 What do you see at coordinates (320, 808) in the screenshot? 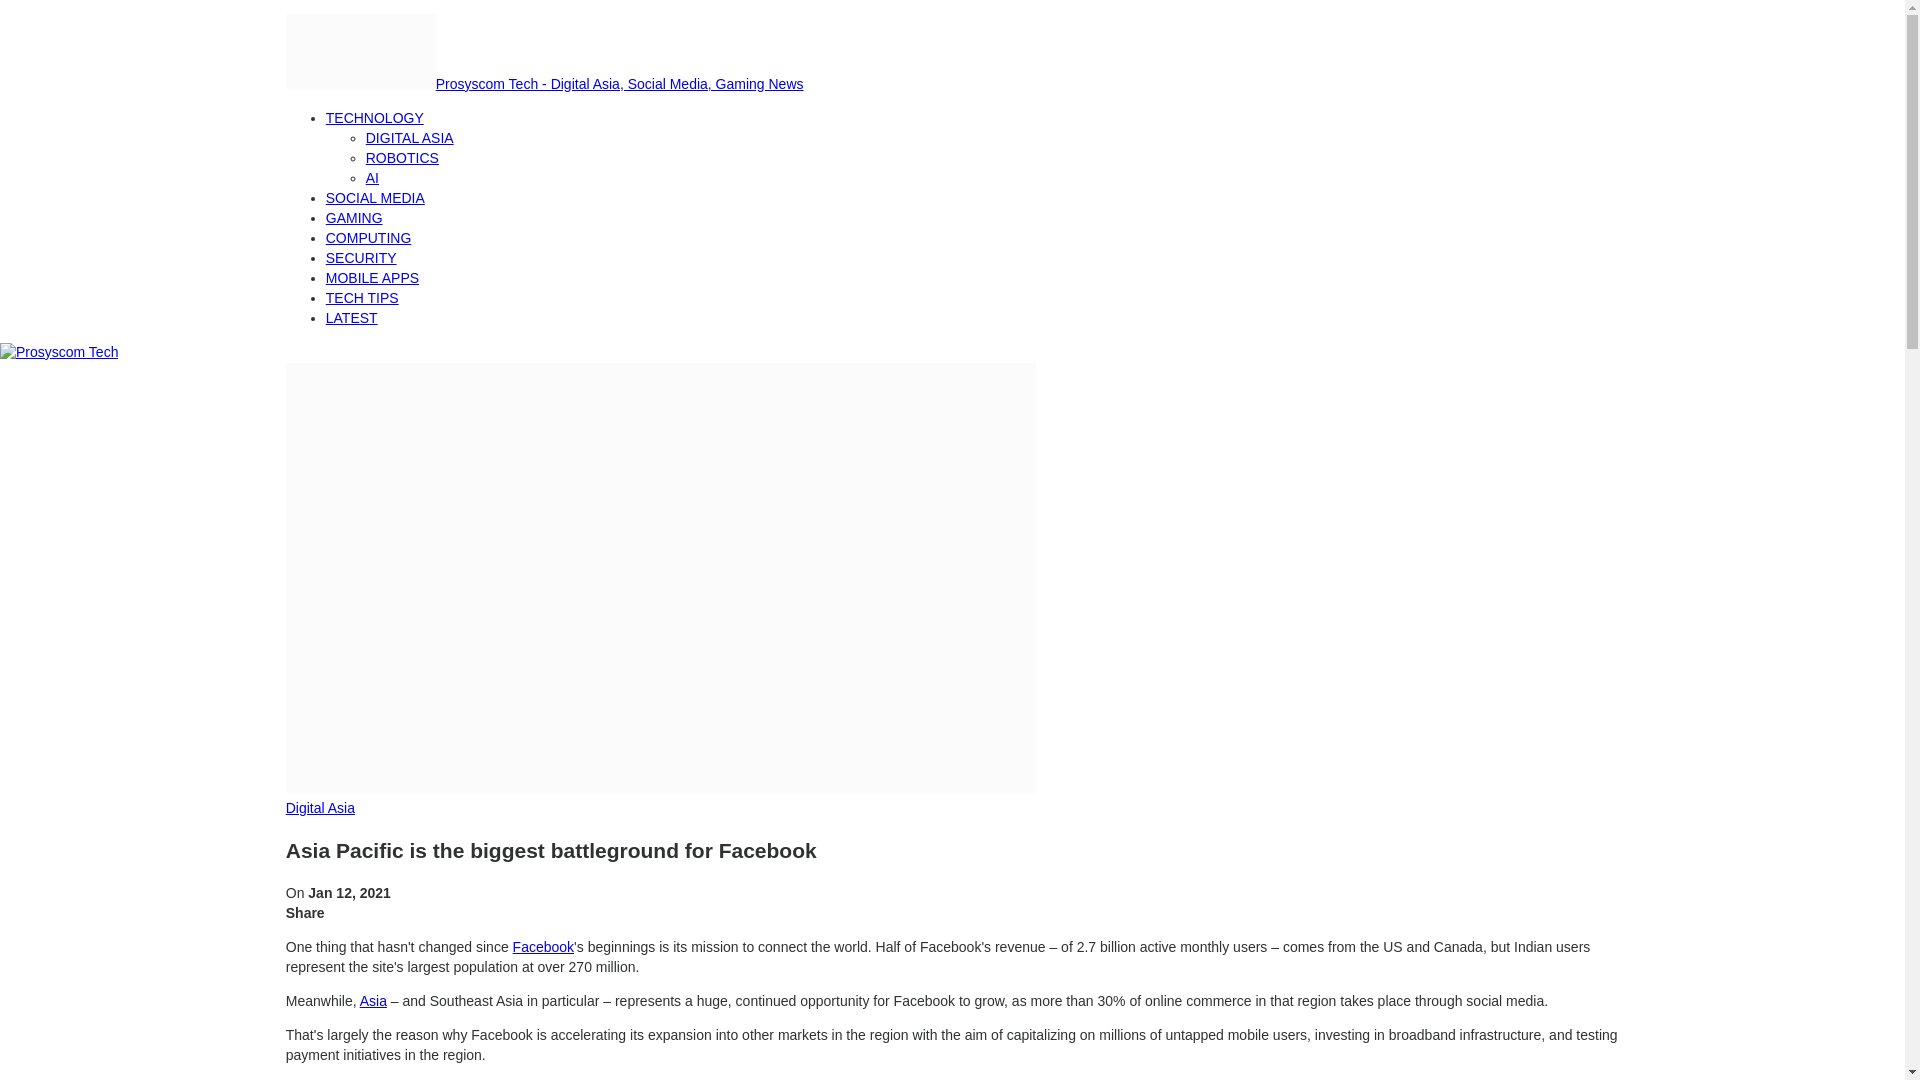
I see `Digital Asia` at bounding box center [320, 808].